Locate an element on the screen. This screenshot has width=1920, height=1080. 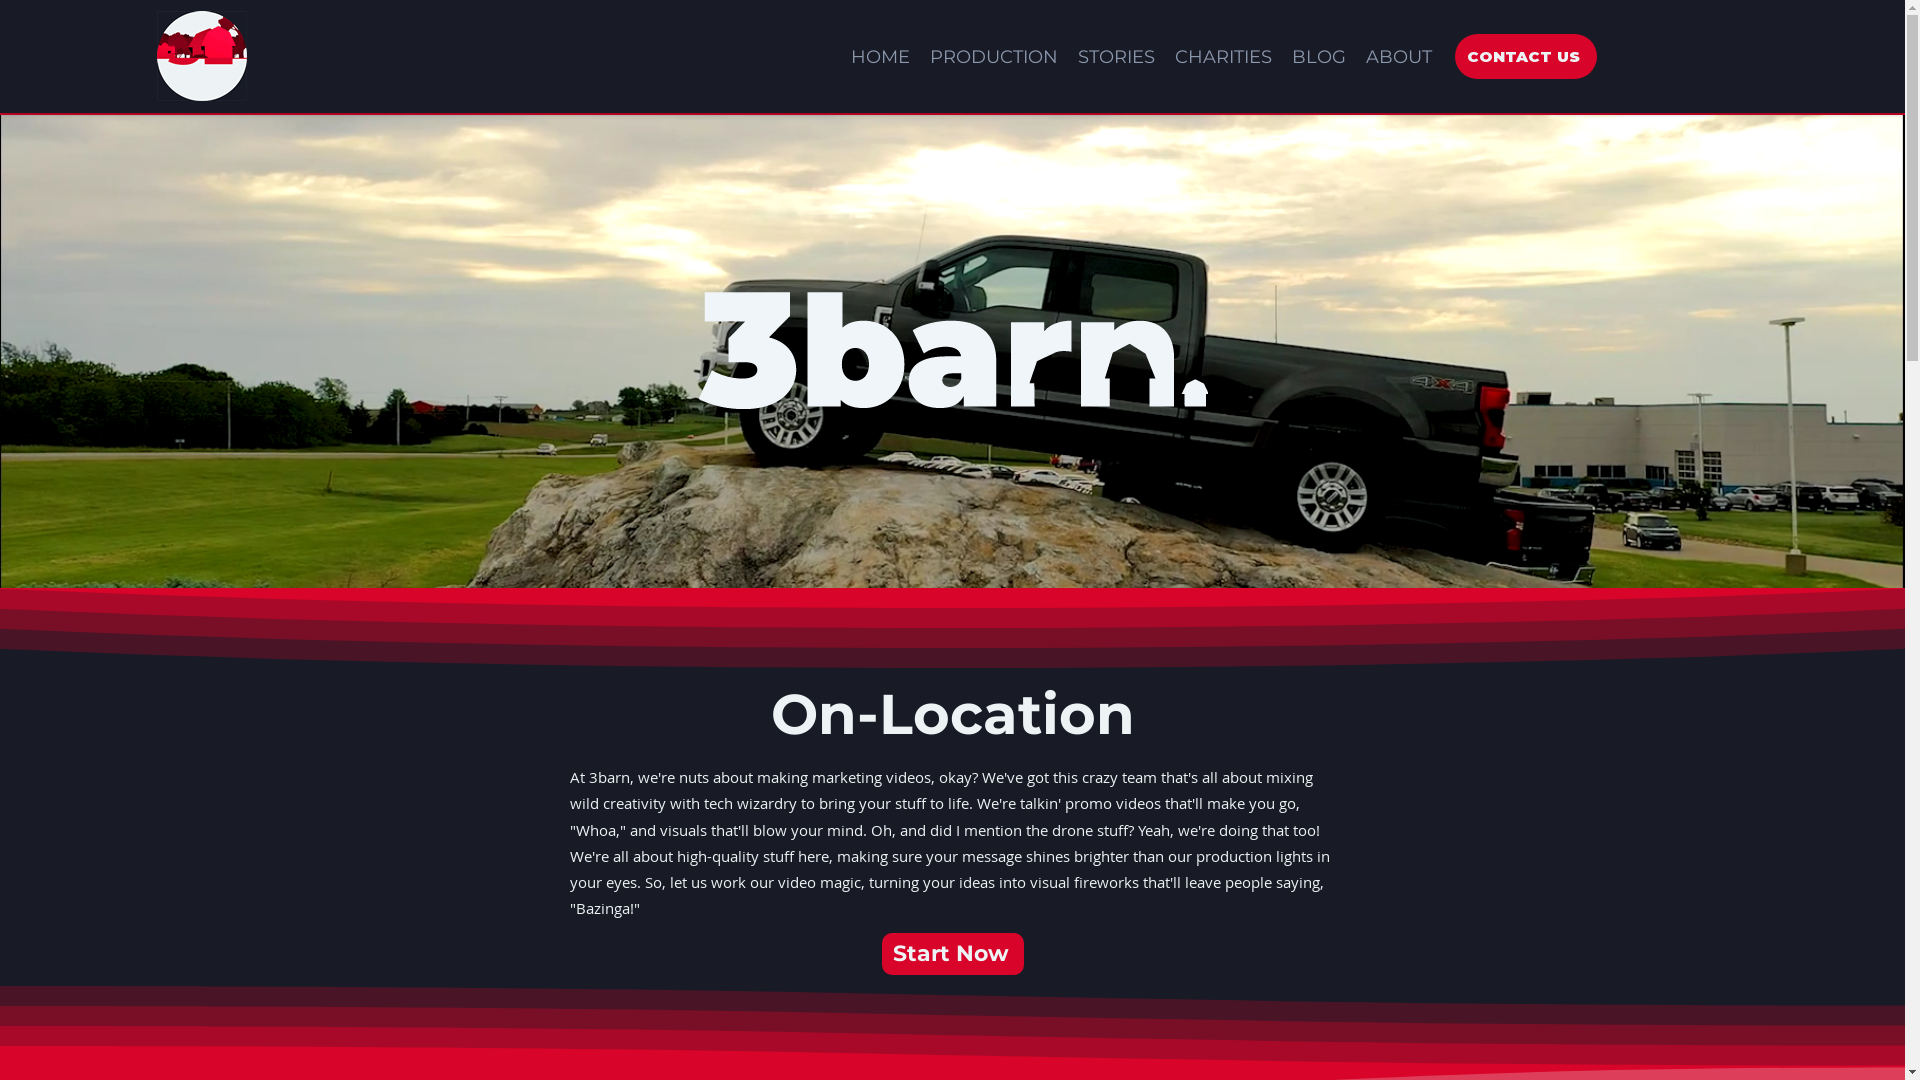
HOME is located at coordinates (880, 56).